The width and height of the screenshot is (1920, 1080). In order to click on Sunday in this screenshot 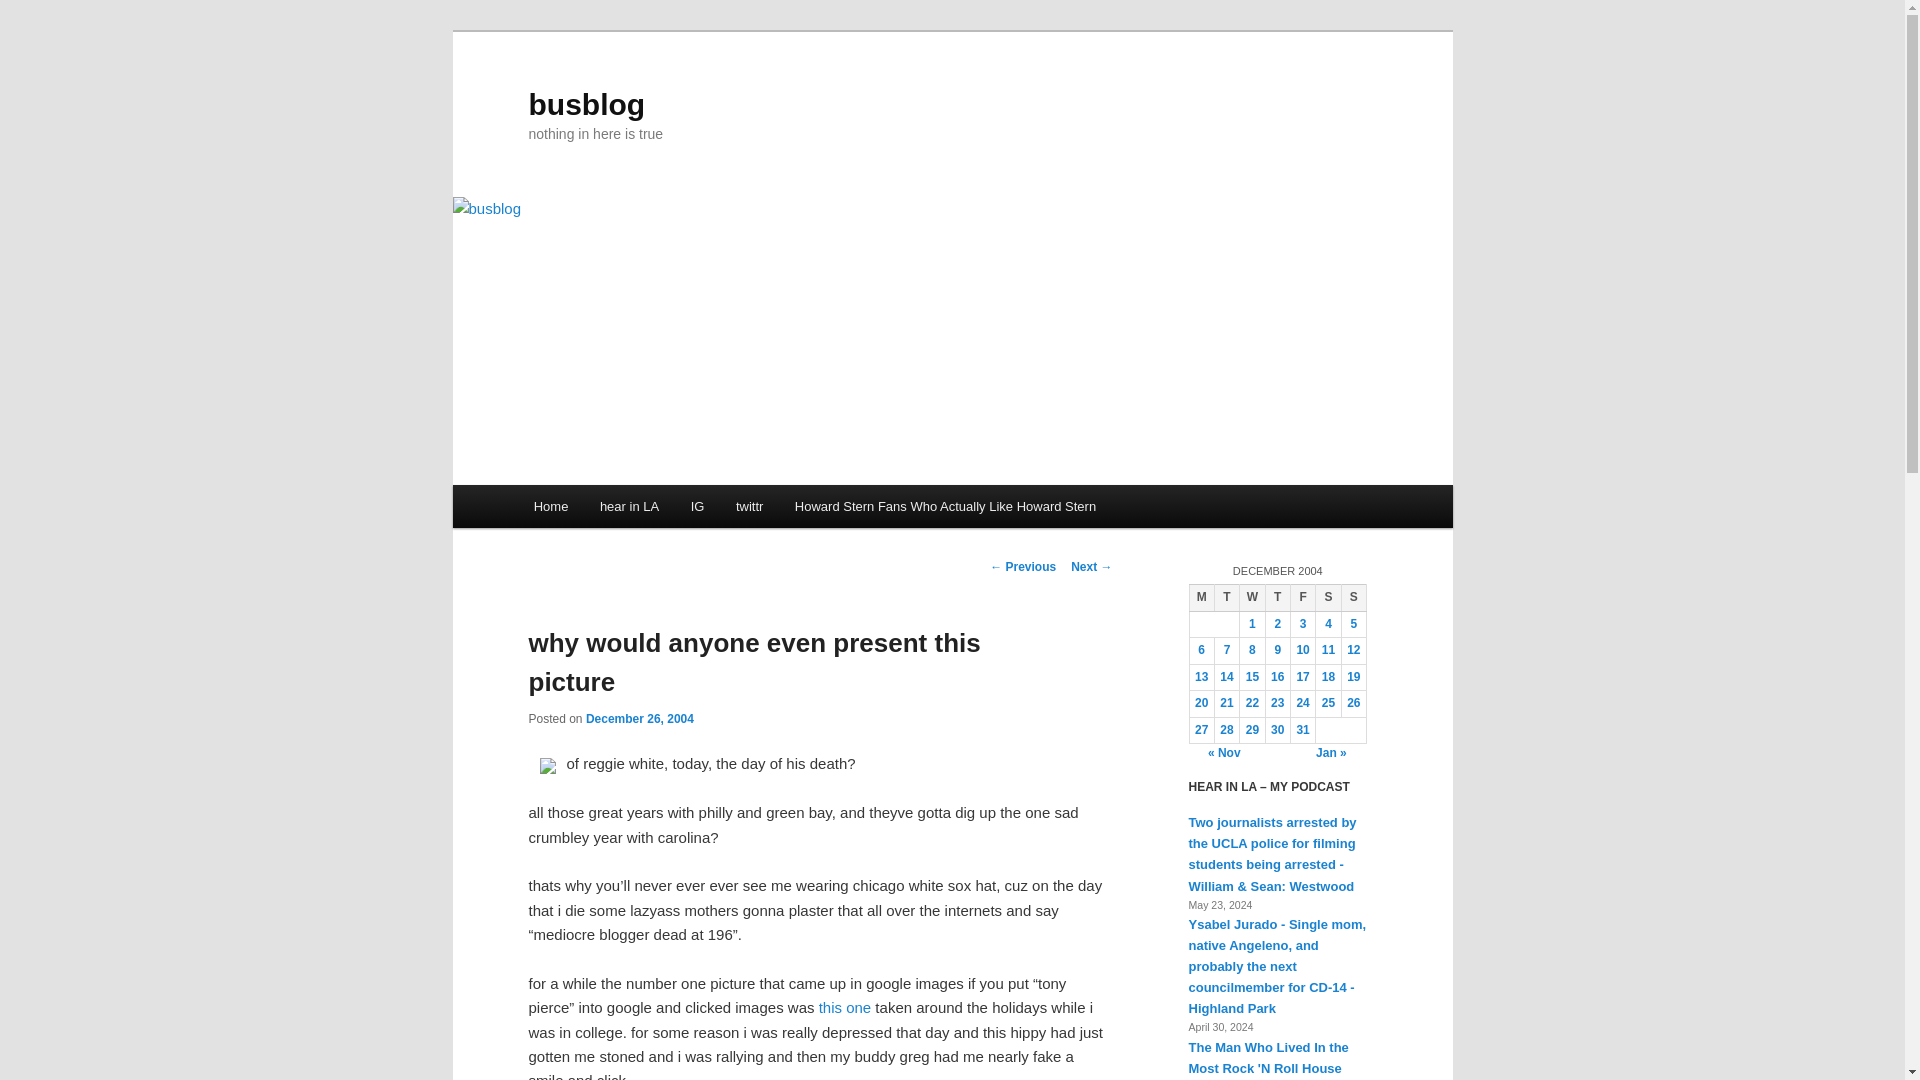, I will do `click(1352, 598)`.